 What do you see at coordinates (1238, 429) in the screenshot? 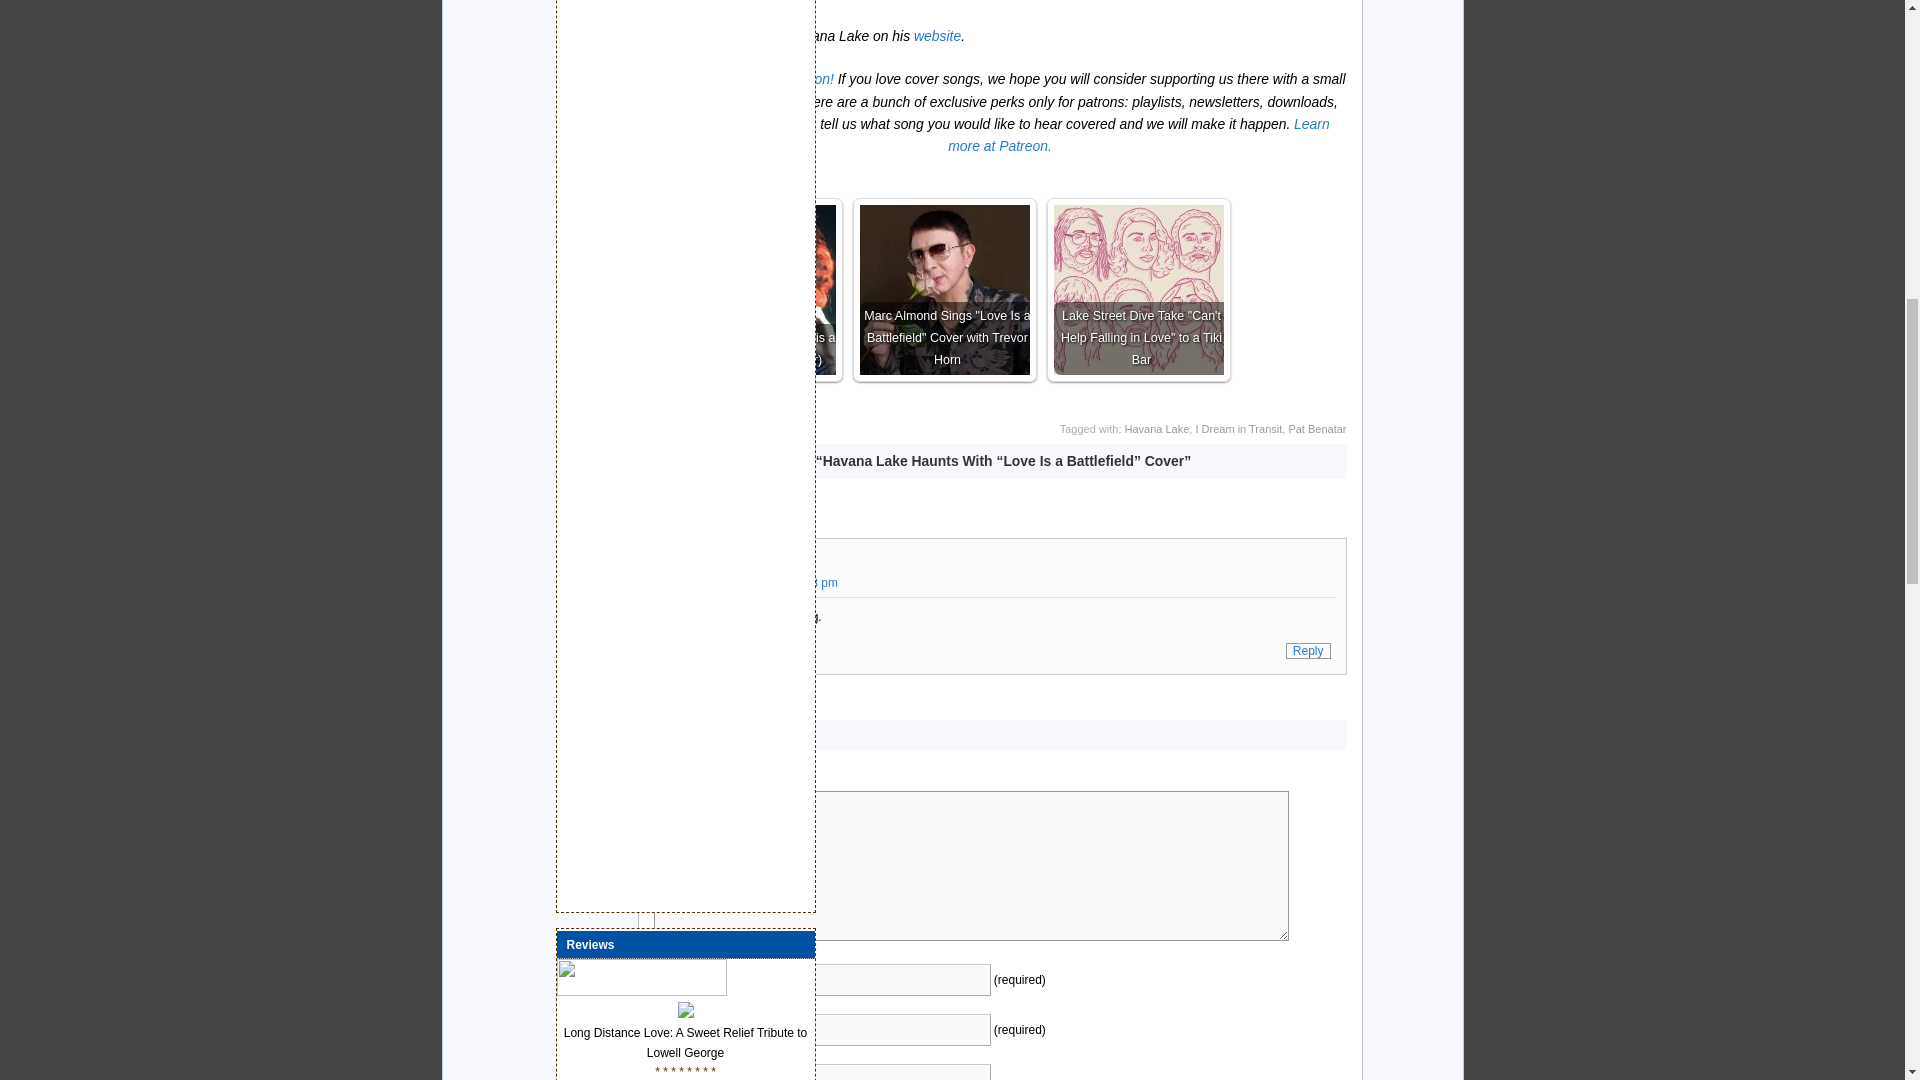
I see `I Dream in Transit` at bounding box center [1238, 429].